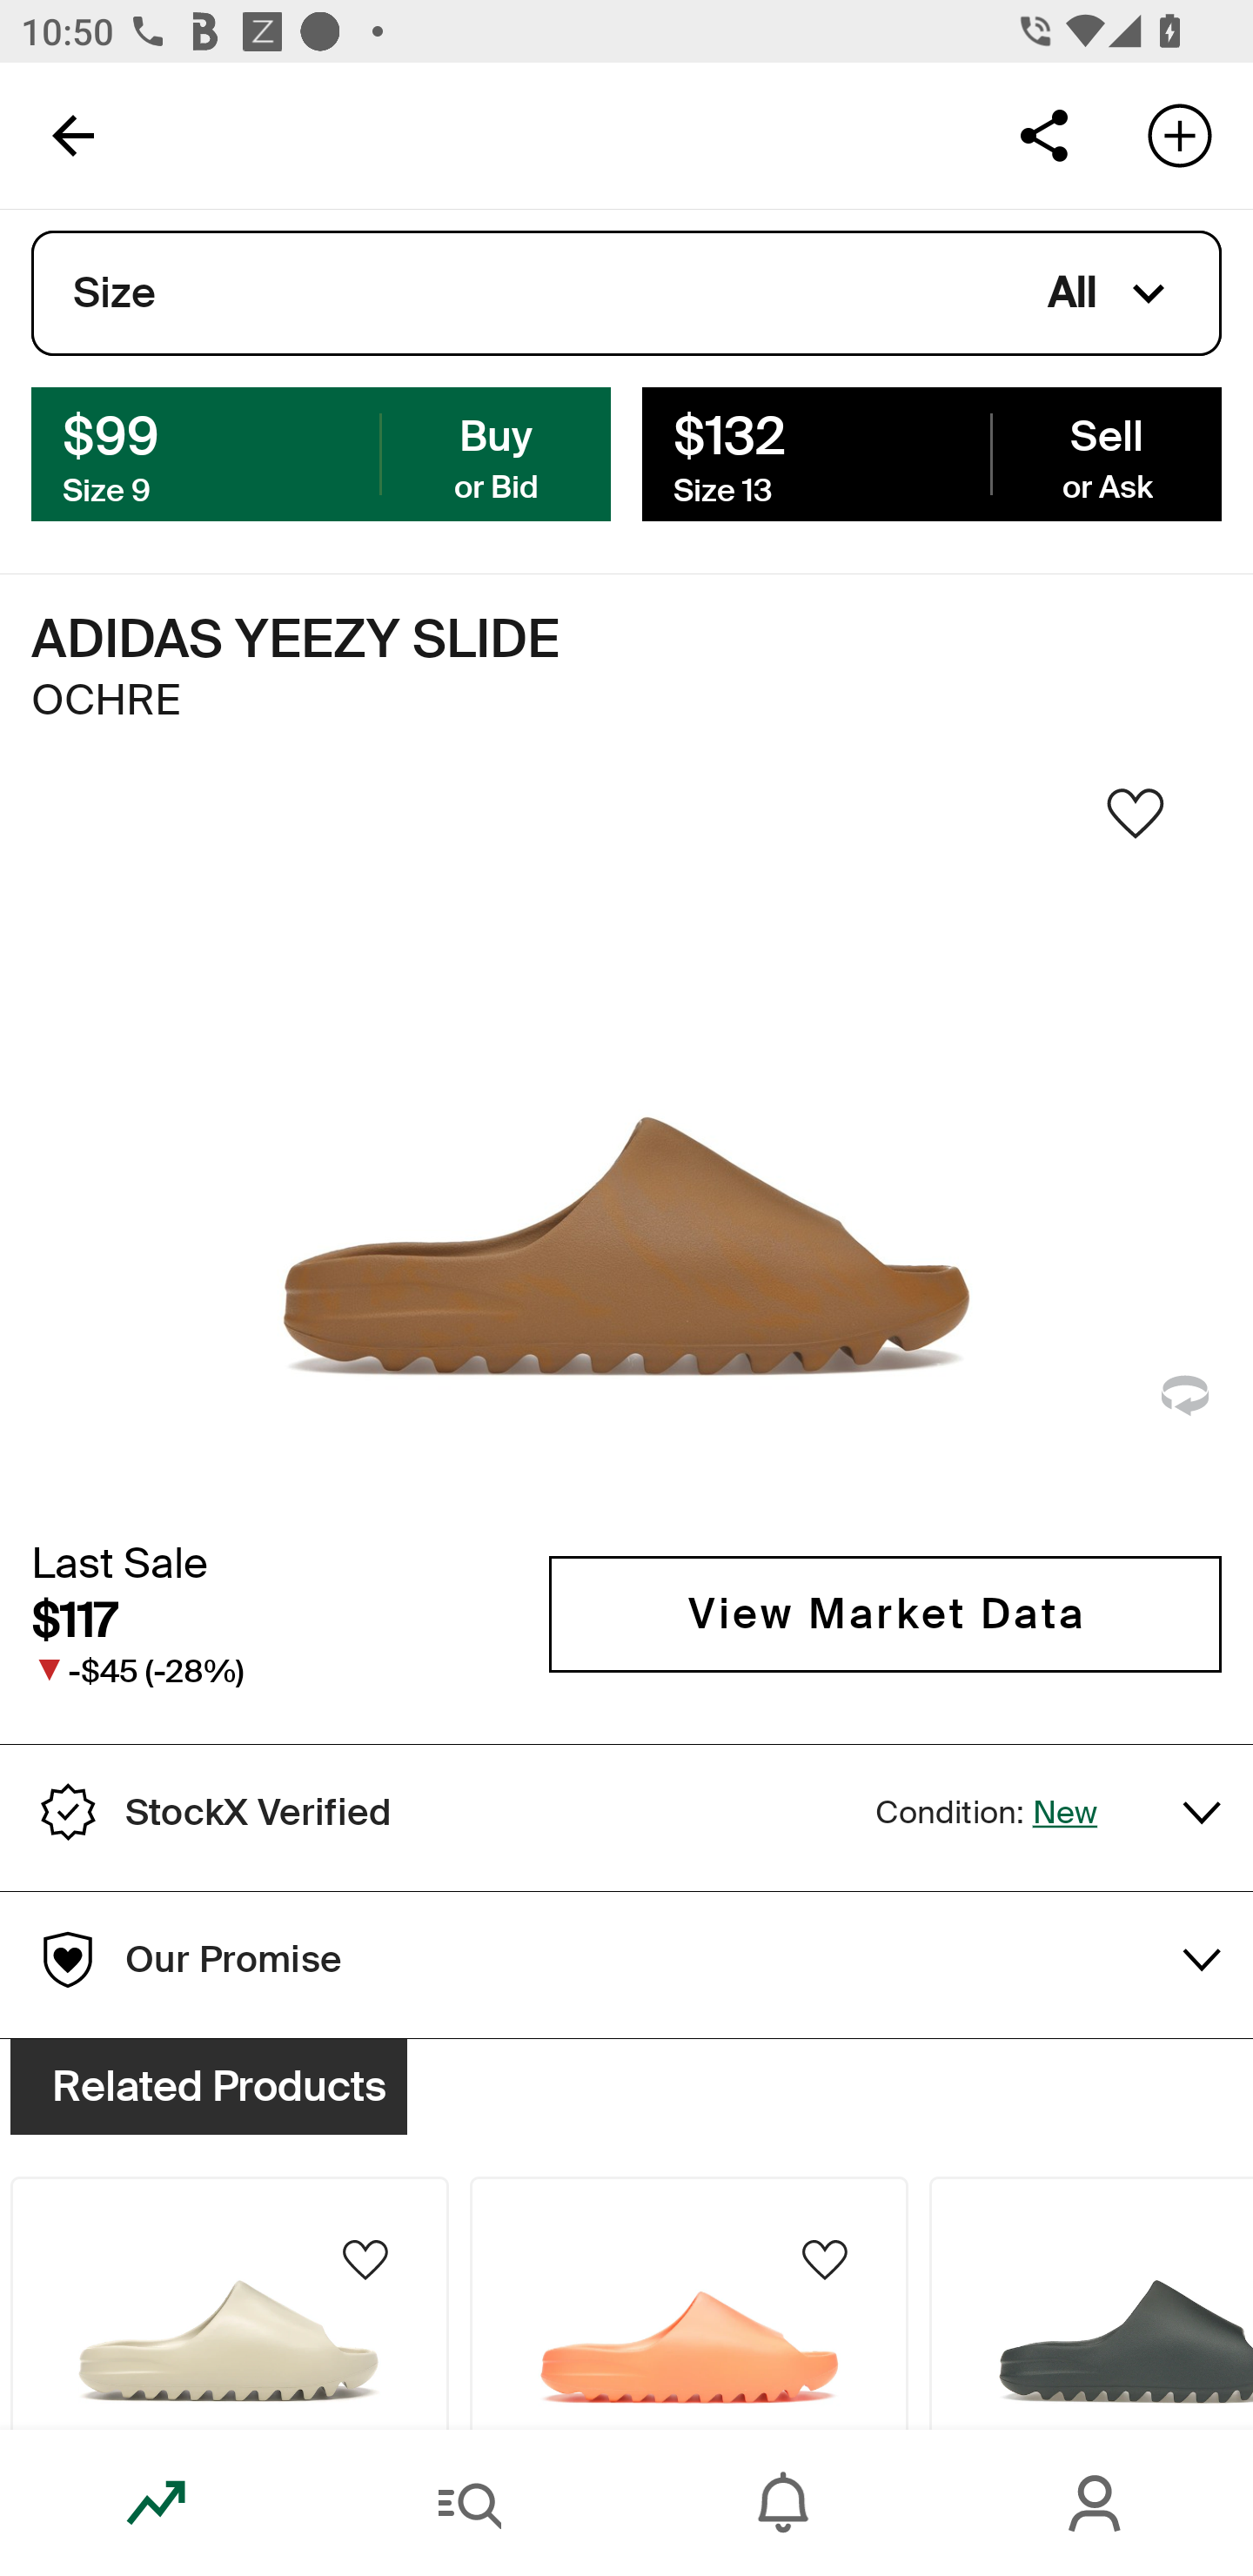 Image resolution: width=1253 pixels, height=2576 pixels. What do you see at coordinates (1096, 2503) in the screenshot?
I see `Account` at bounding box center [1096, 2503].